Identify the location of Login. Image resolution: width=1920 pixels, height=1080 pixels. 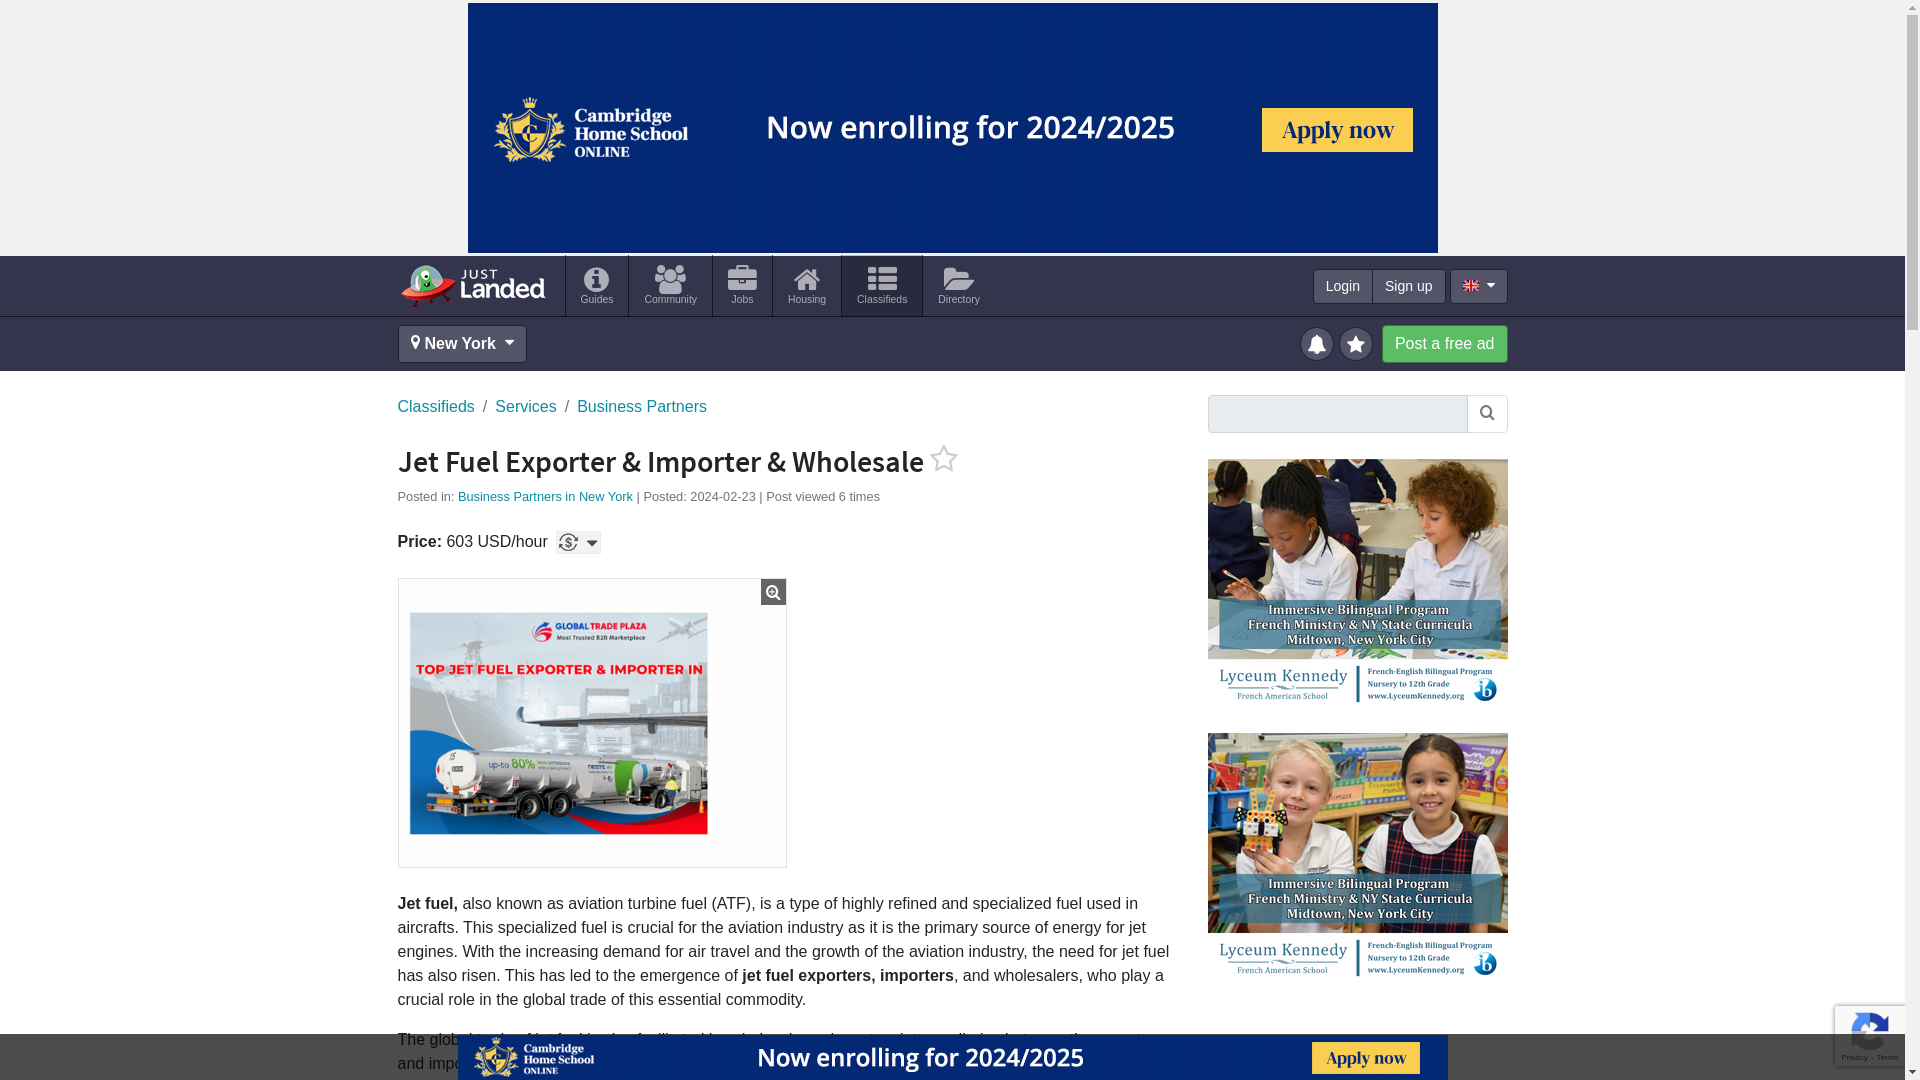
(1342, 286).